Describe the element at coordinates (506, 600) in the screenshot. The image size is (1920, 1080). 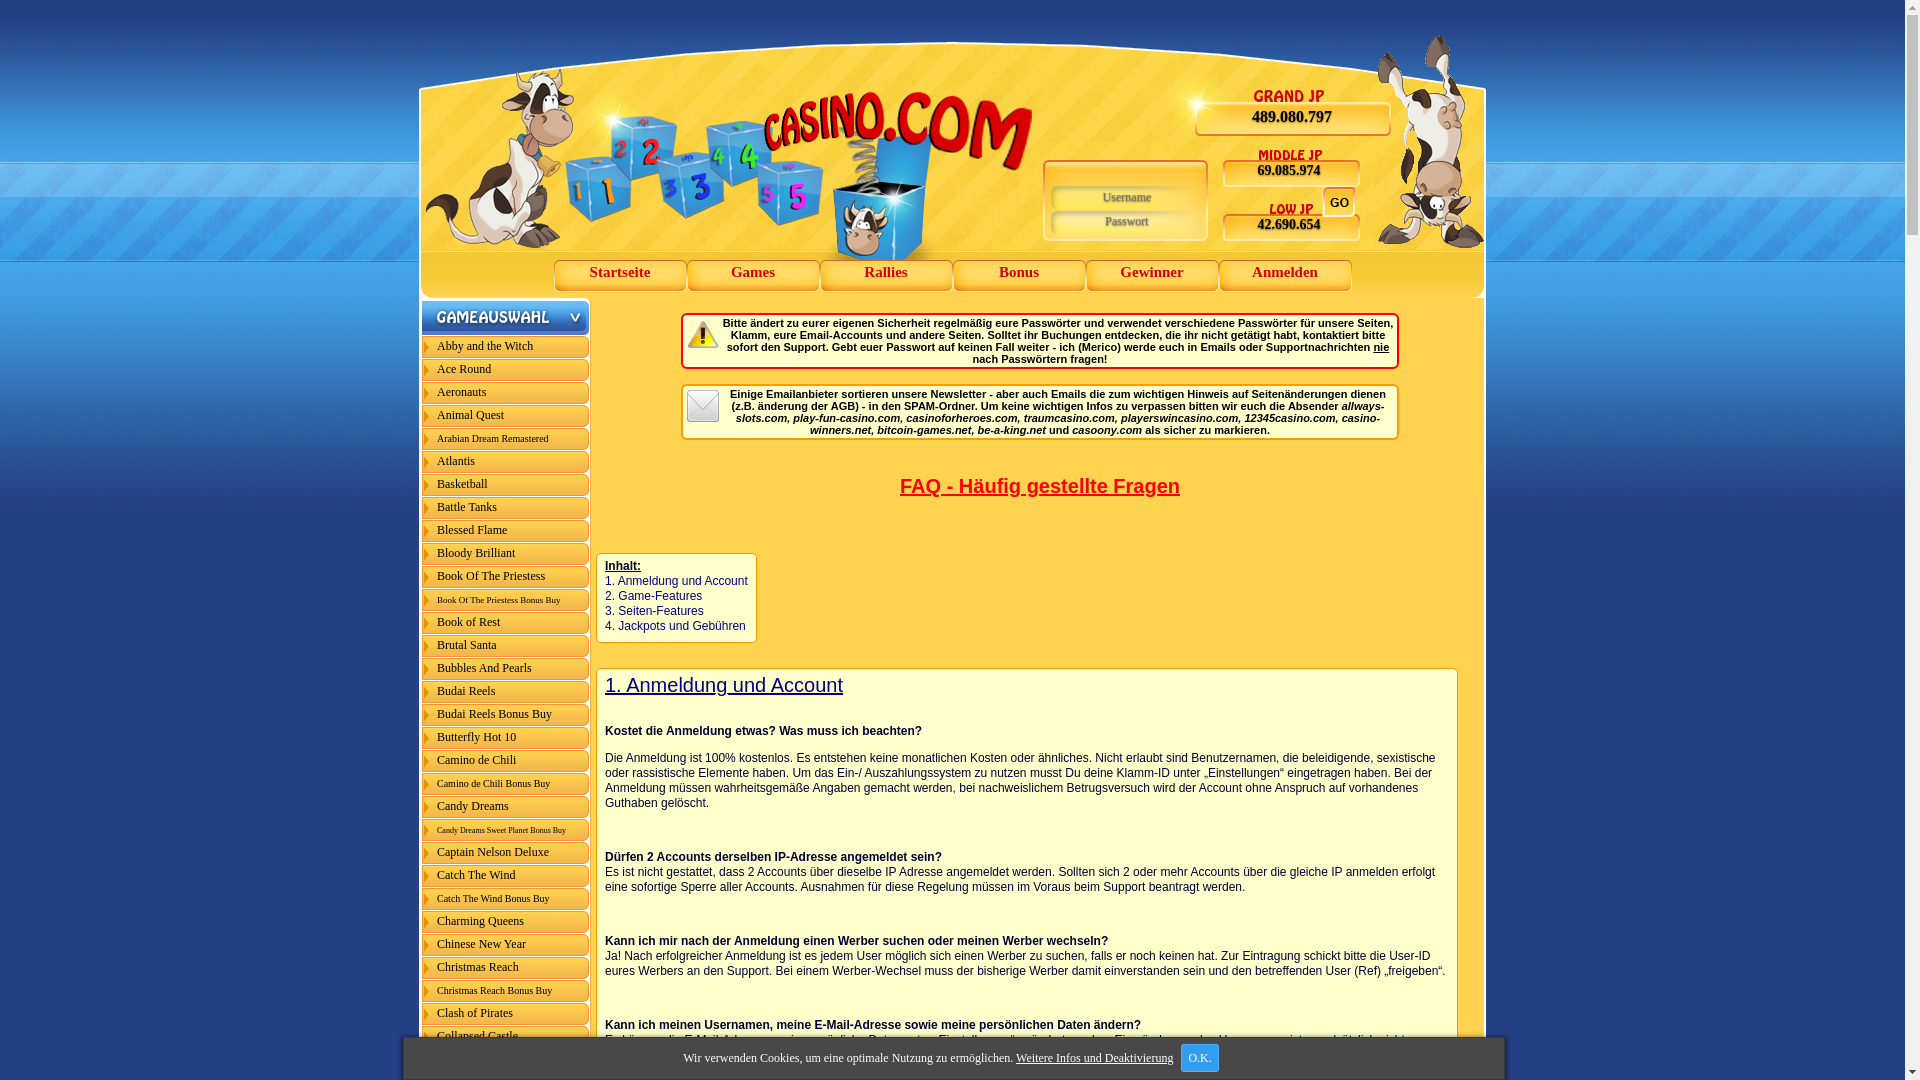
I see `Book Of The Priestess Bonus Buy` at that location.